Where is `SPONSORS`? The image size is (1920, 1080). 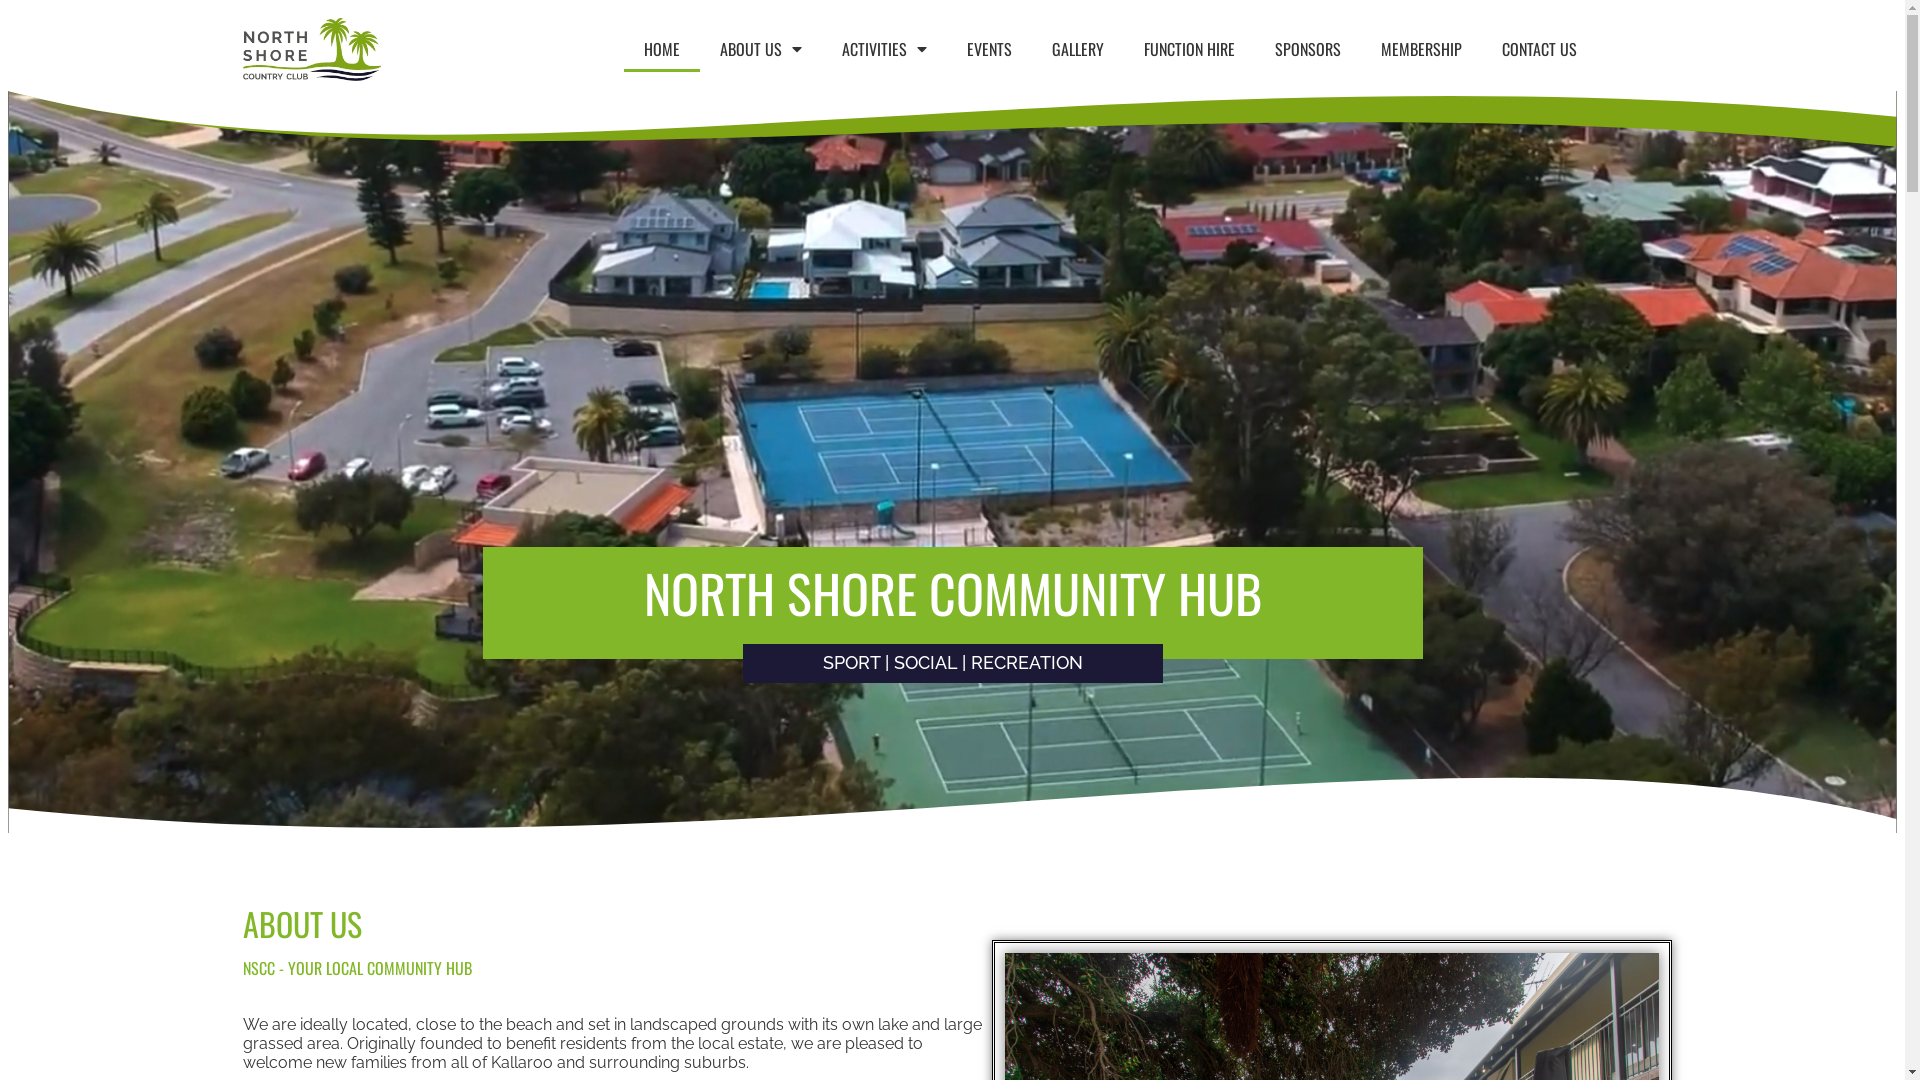 SPONSORS is located at coordinates (1308, 49).